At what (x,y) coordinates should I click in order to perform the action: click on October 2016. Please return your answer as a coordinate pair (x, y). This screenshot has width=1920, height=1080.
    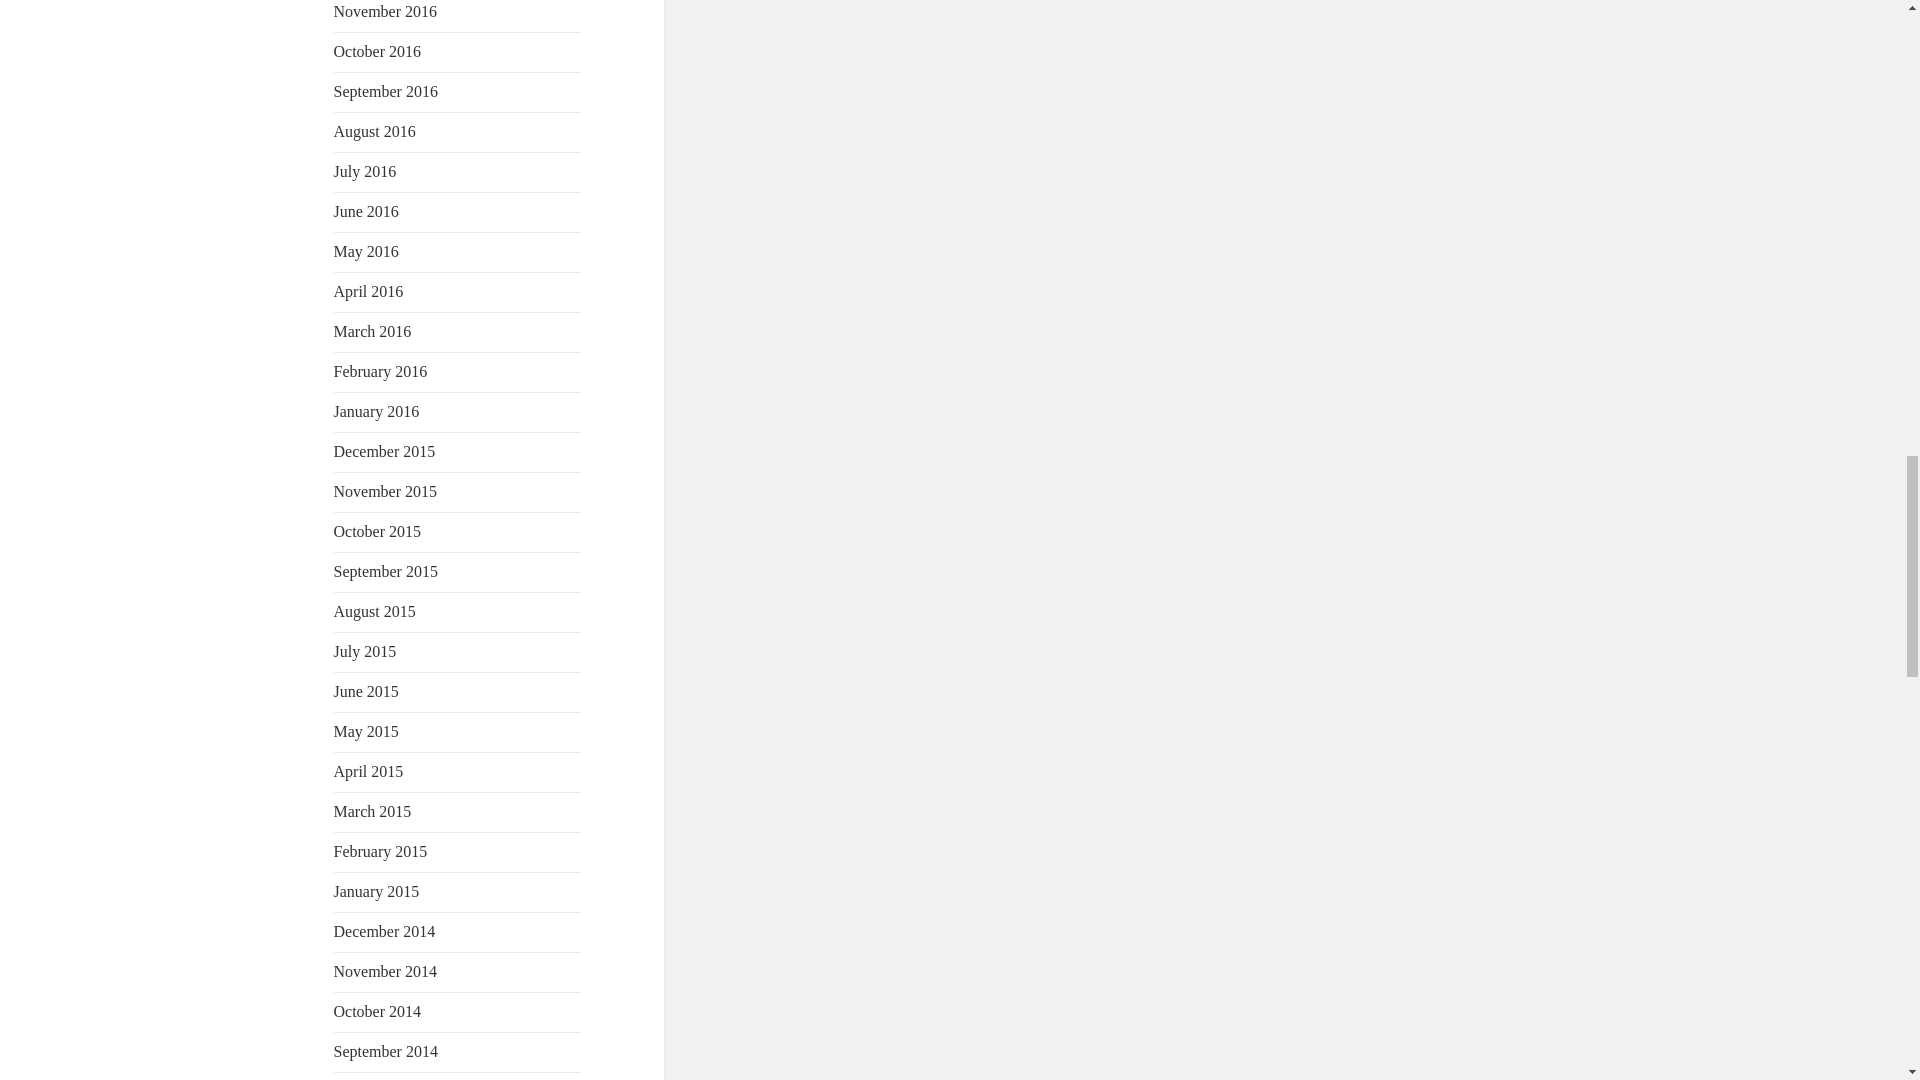
    Looking at the image, I should click on (378, 52).